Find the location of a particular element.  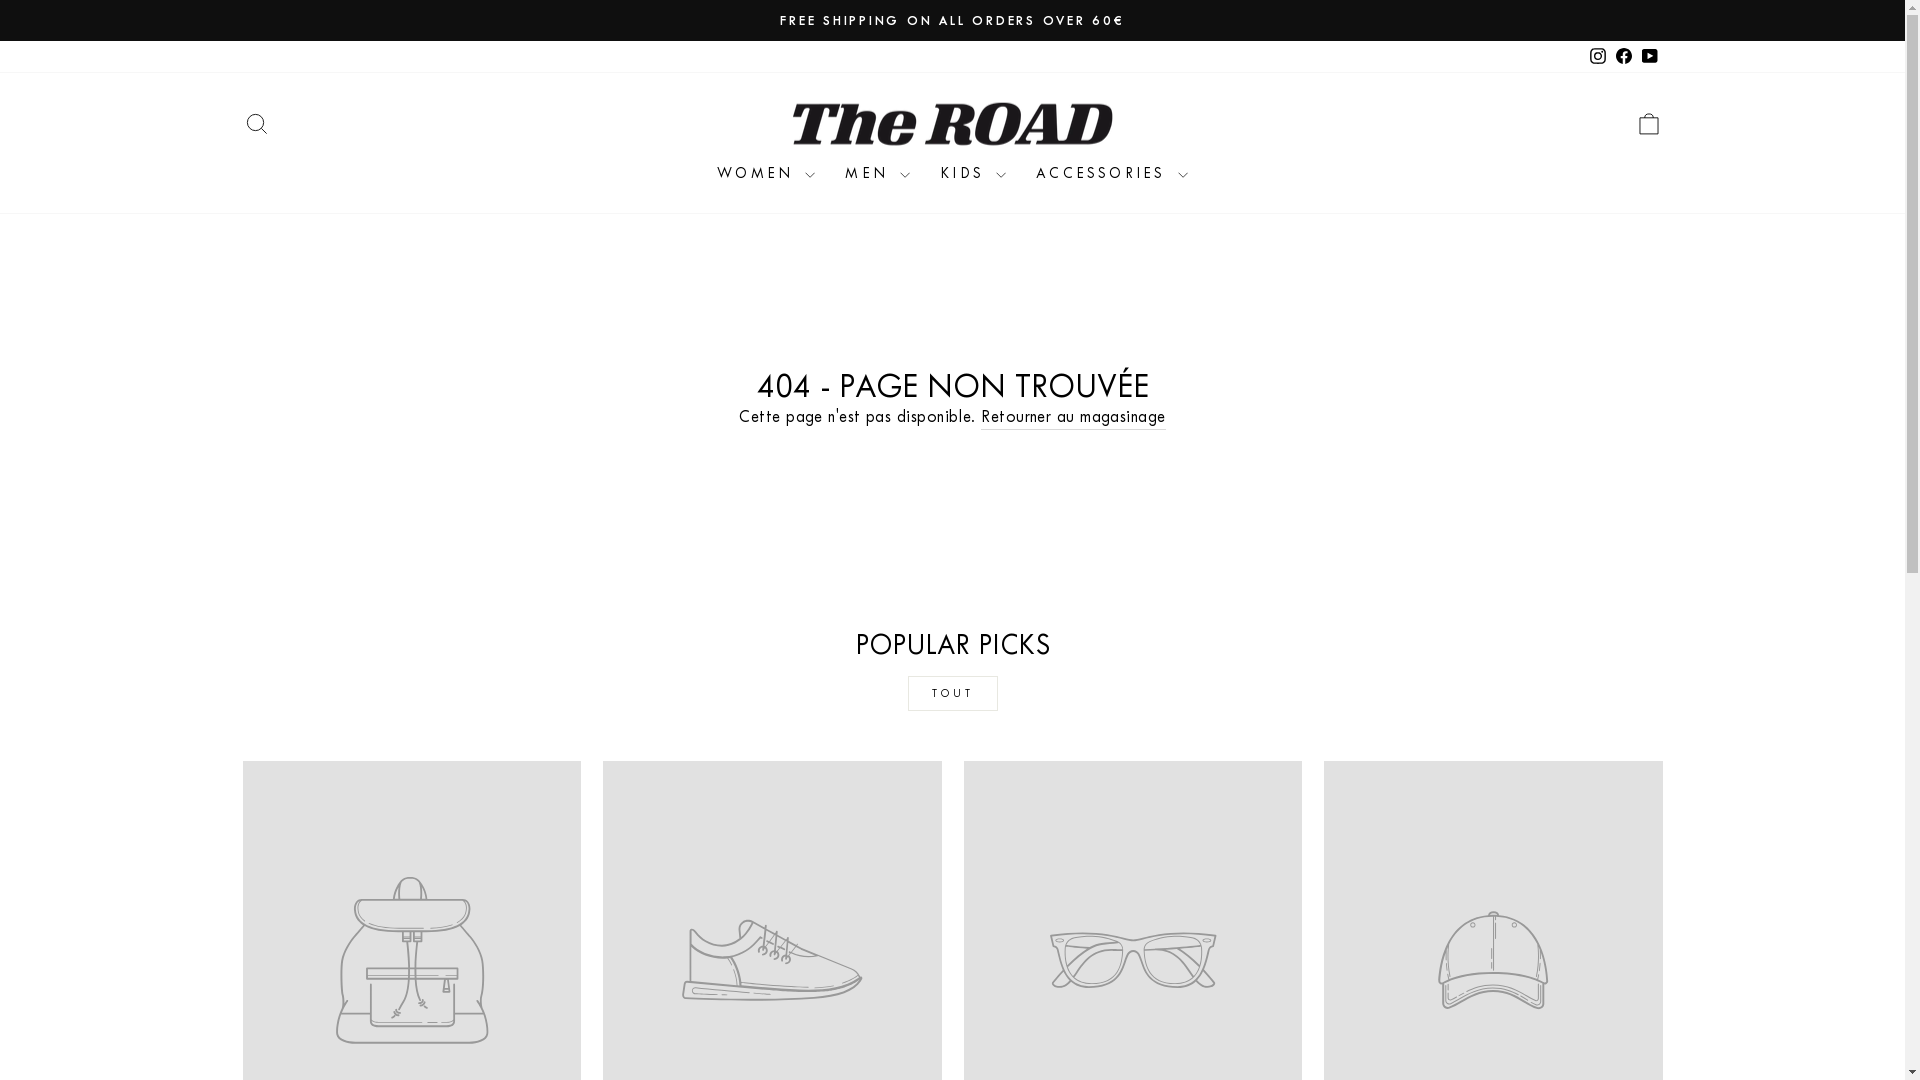

Facebook is located at coordinates (1623, 56).